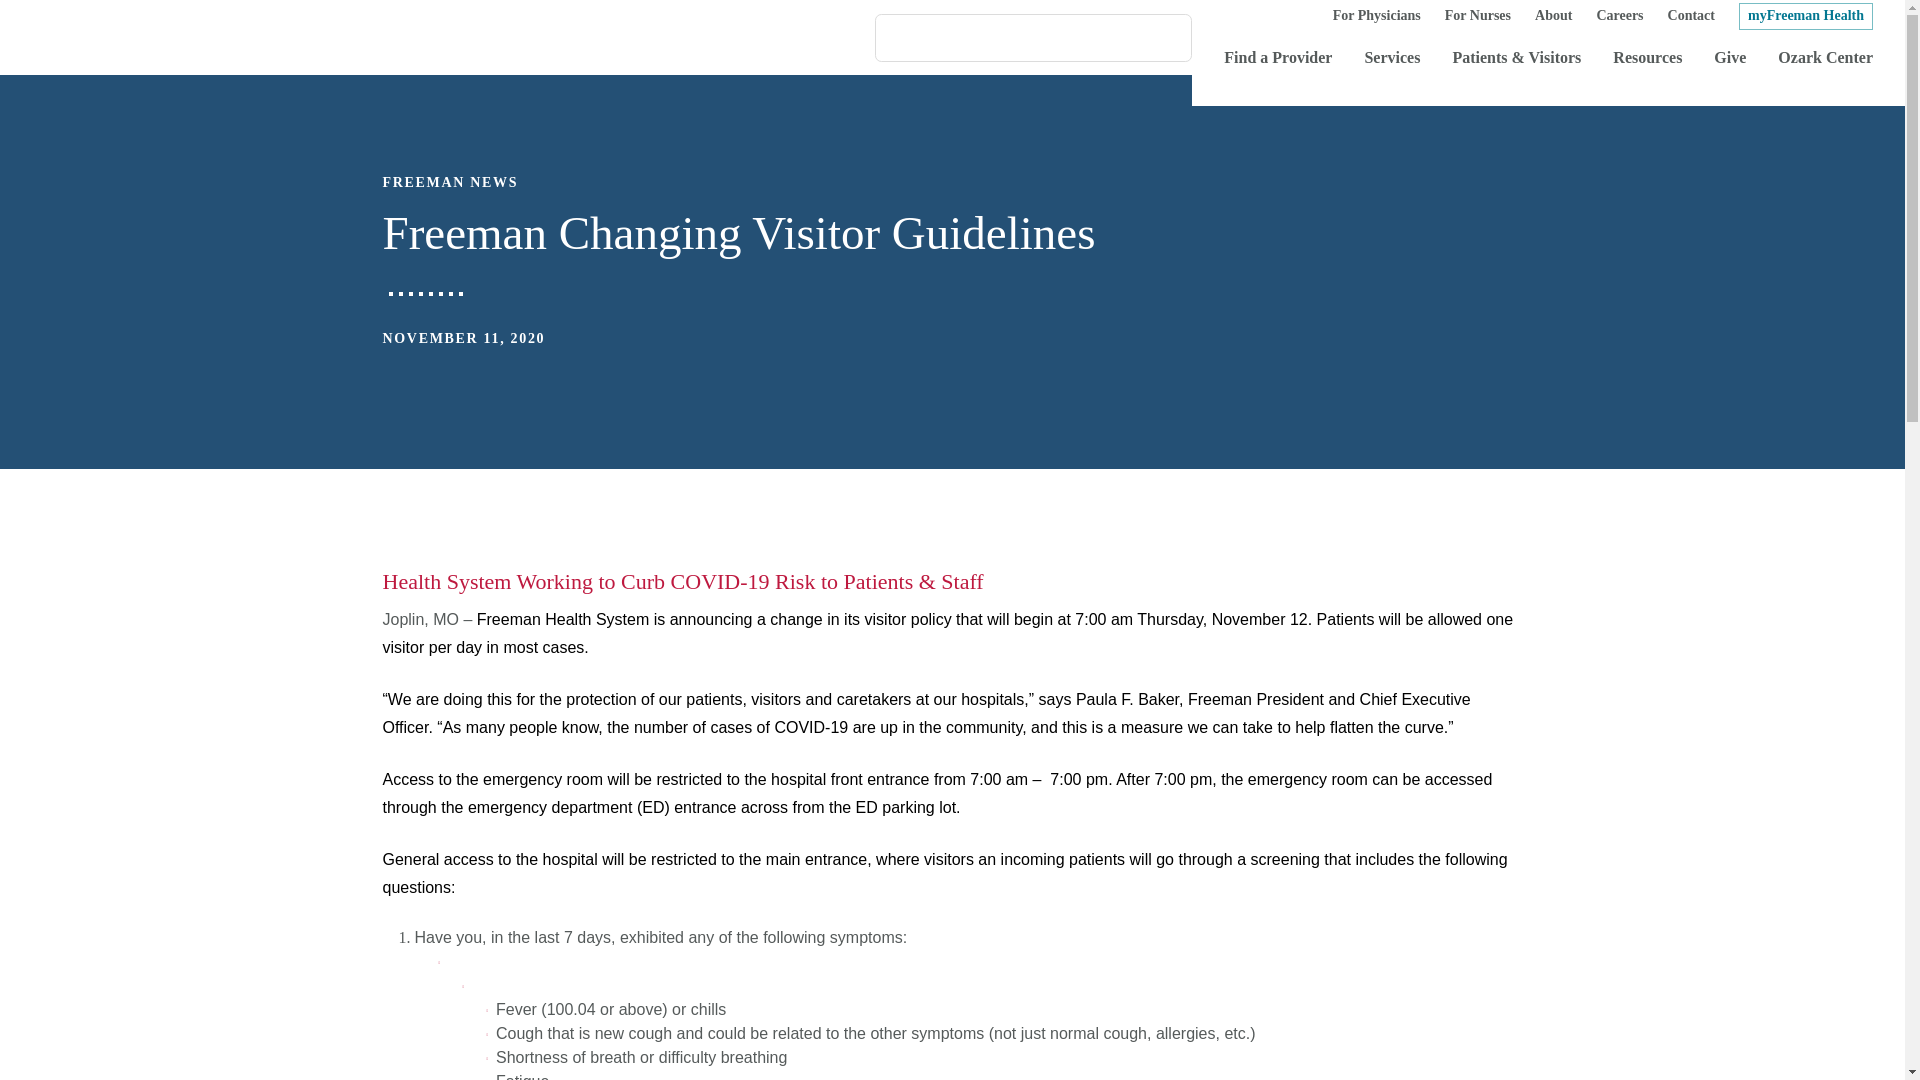 This screenshot has height=1080, width=1920. I want to click on For Physicians, so click(1376, 16).